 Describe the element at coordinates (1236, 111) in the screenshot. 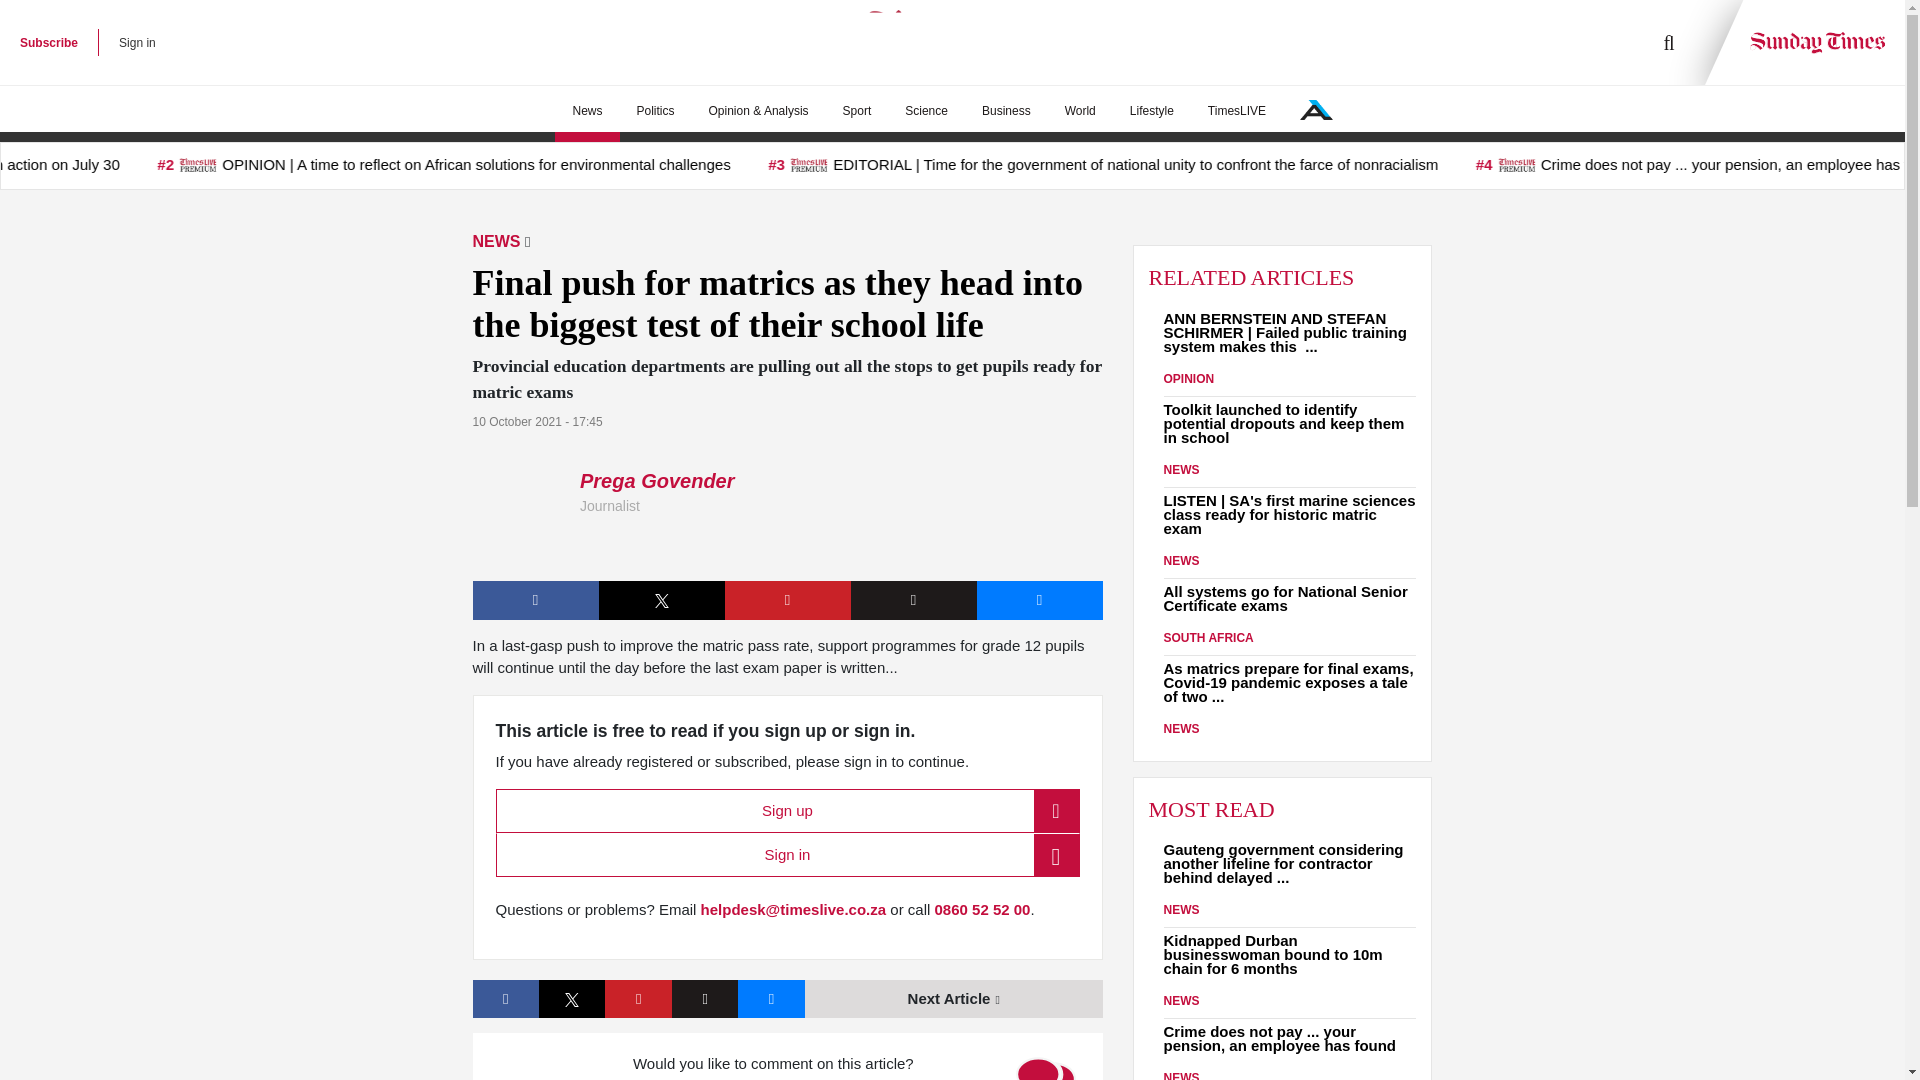

I see `TimesLIVE` at that location.